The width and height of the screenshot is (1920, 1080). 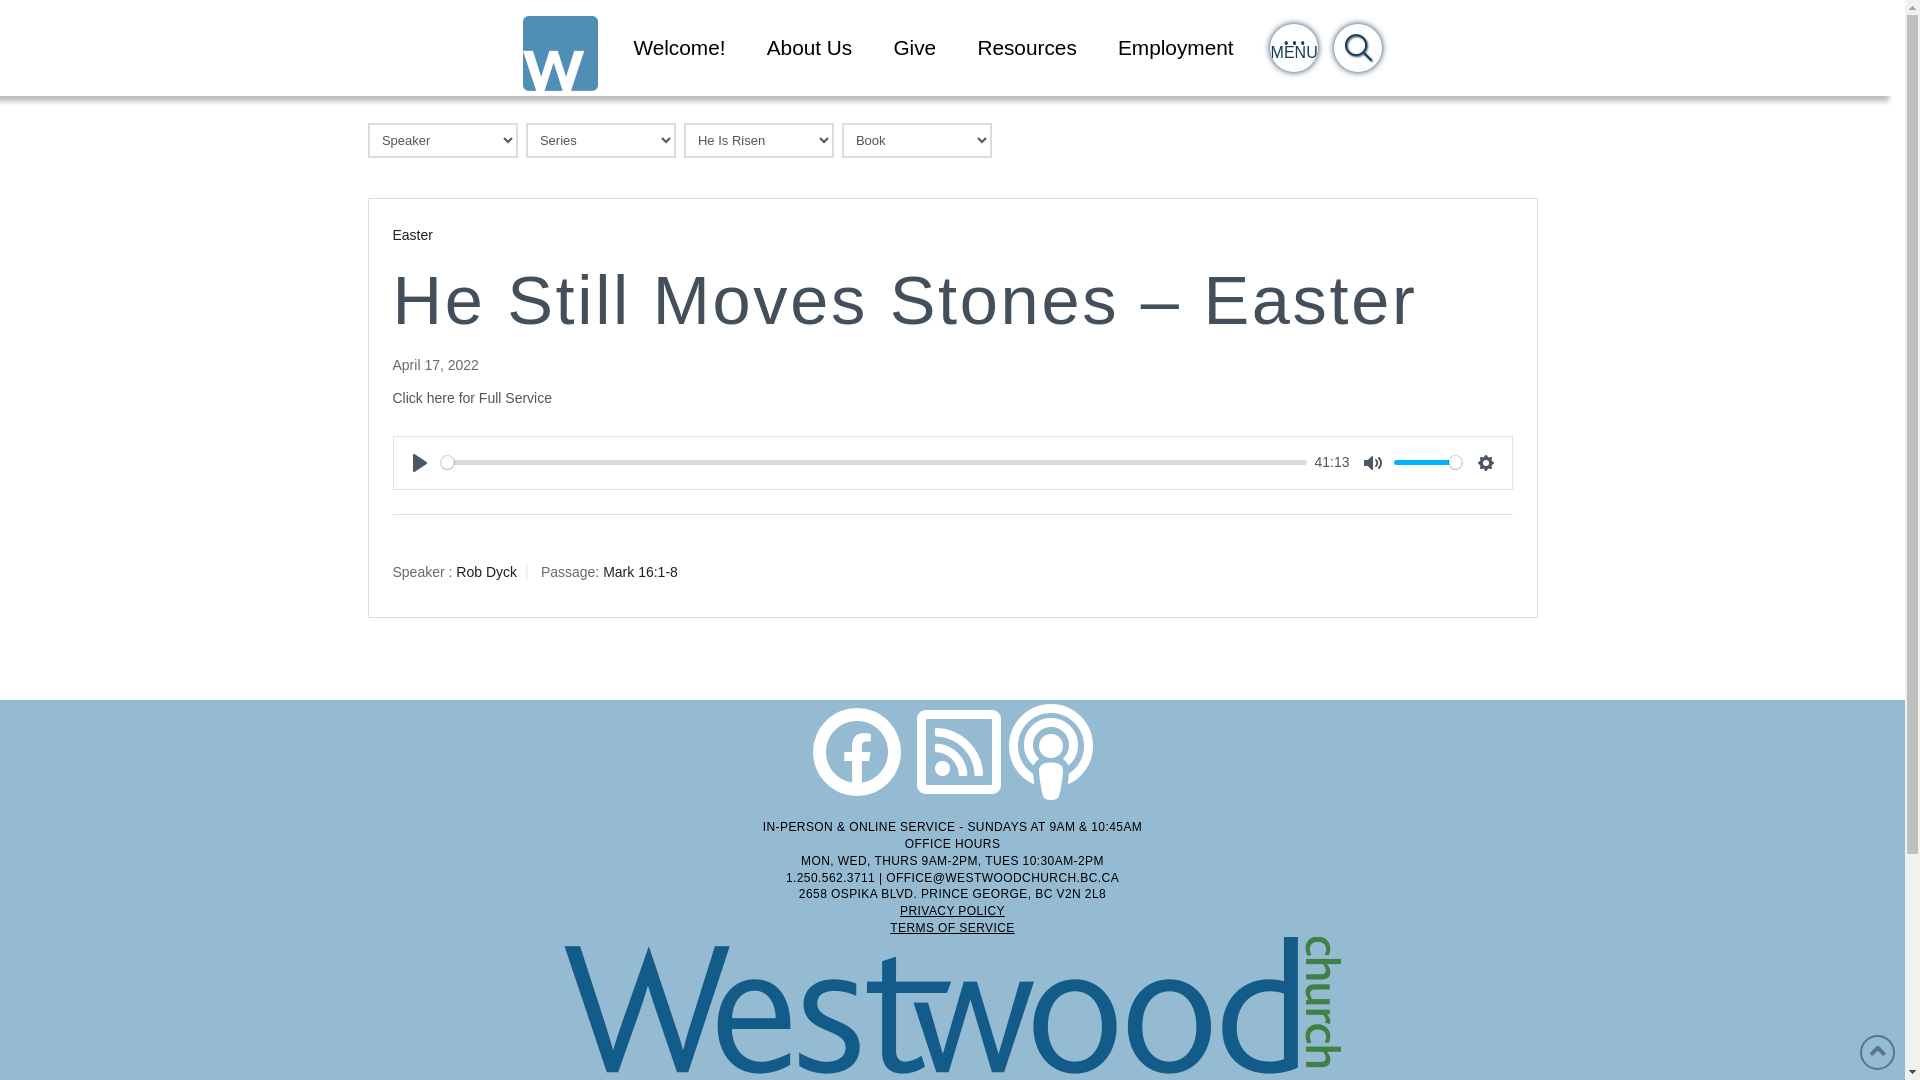 I want to click on Play, so click(x=420, y=462).